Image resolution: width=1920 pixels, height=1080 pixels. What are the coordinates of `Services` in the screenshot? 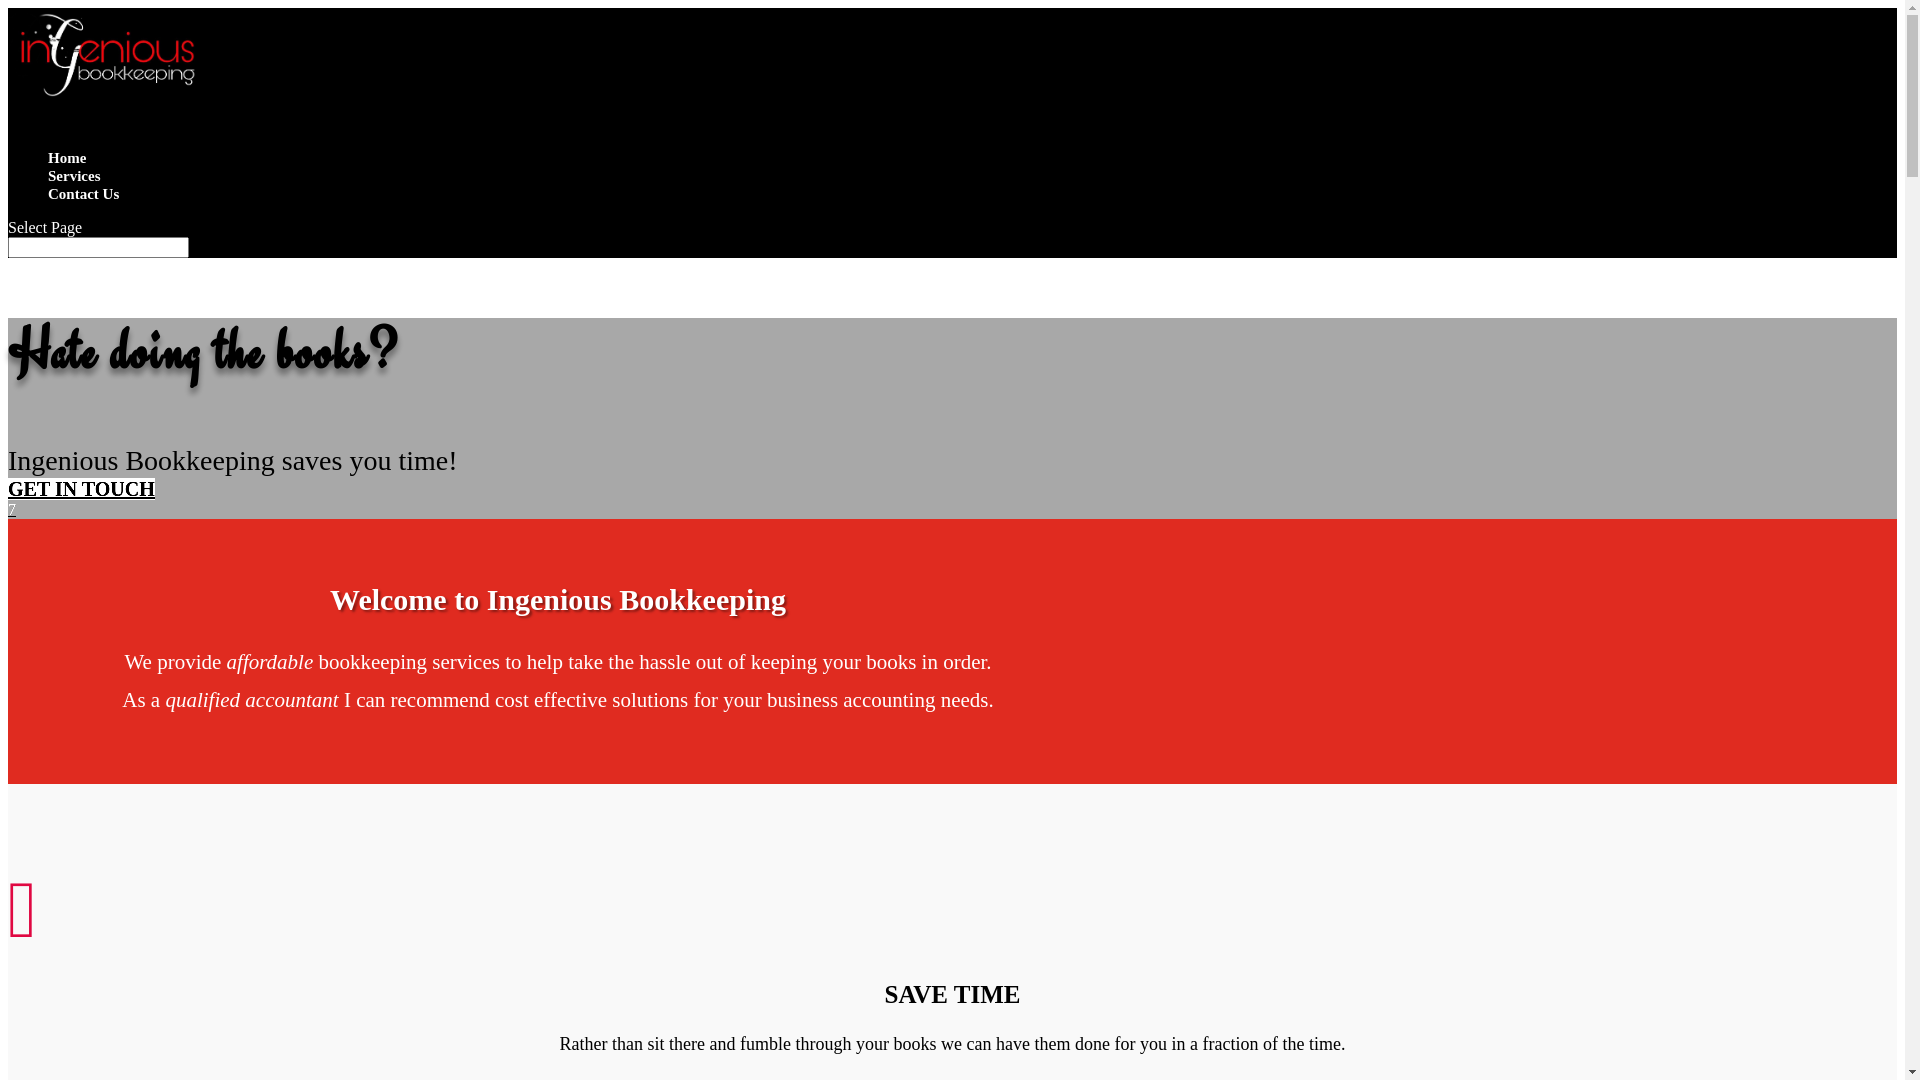 It's located at (74, 188).